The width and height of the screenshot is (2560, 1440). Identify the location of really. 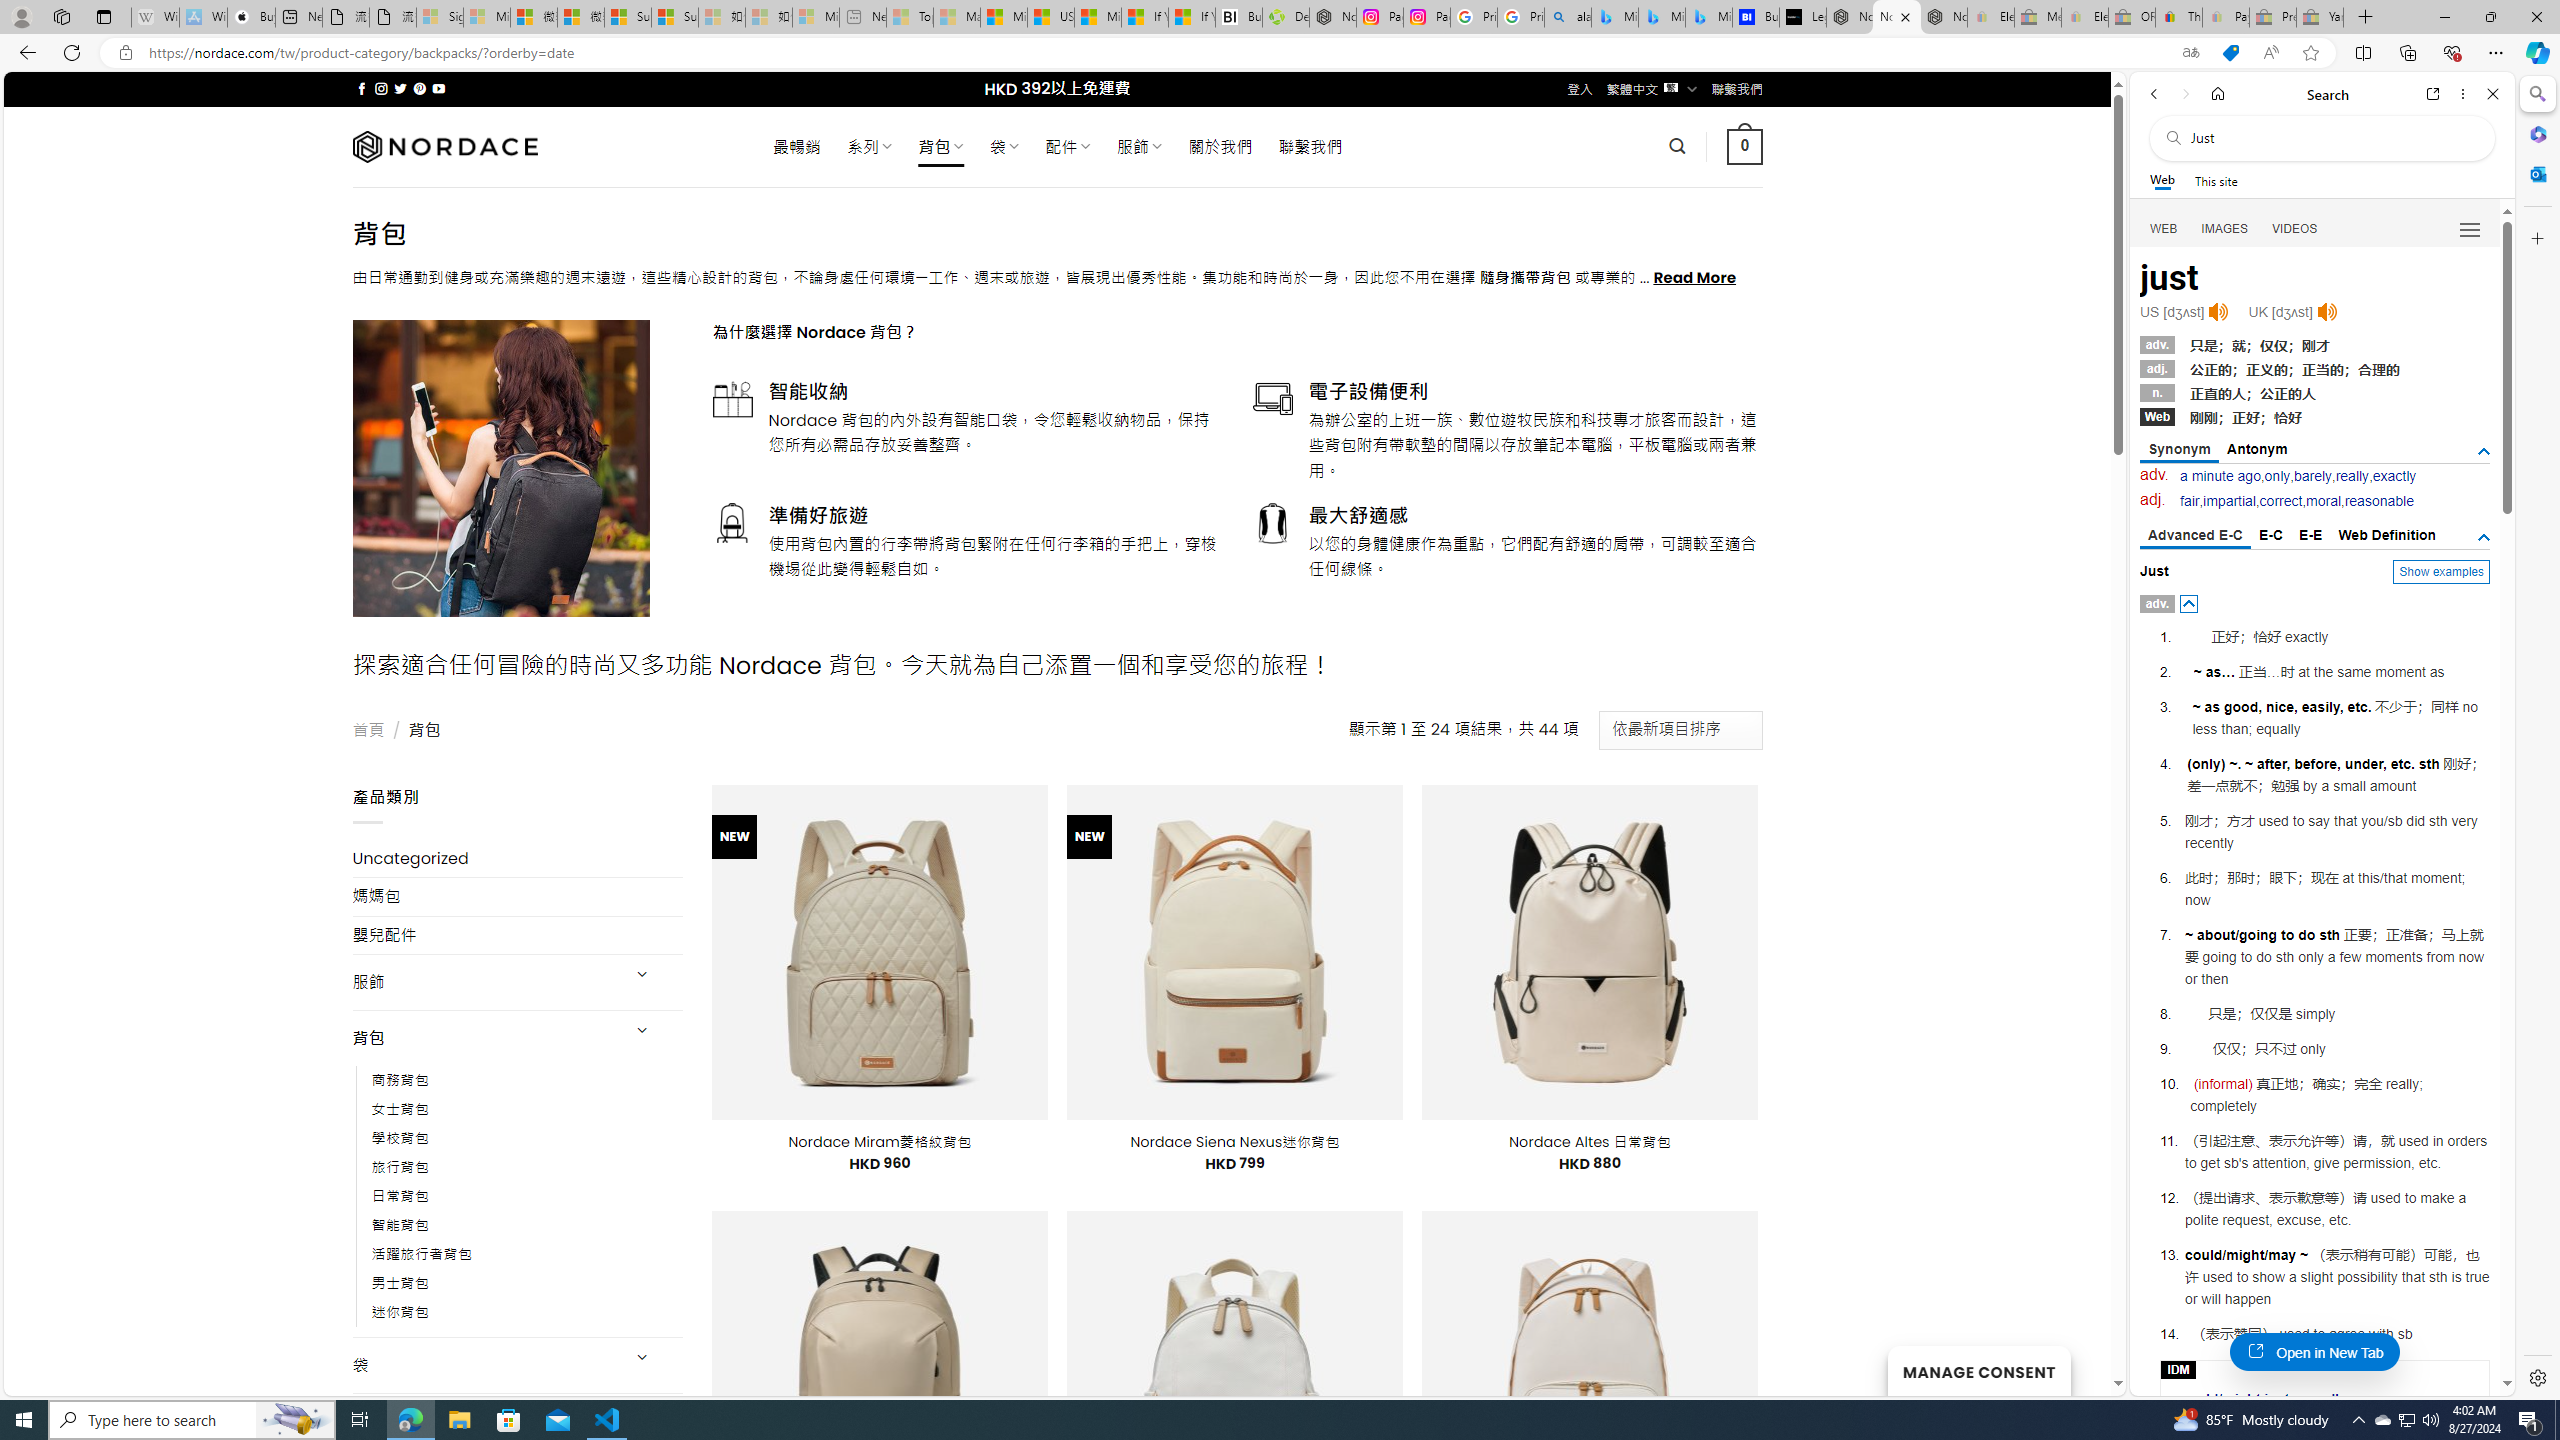
(2352, 476).